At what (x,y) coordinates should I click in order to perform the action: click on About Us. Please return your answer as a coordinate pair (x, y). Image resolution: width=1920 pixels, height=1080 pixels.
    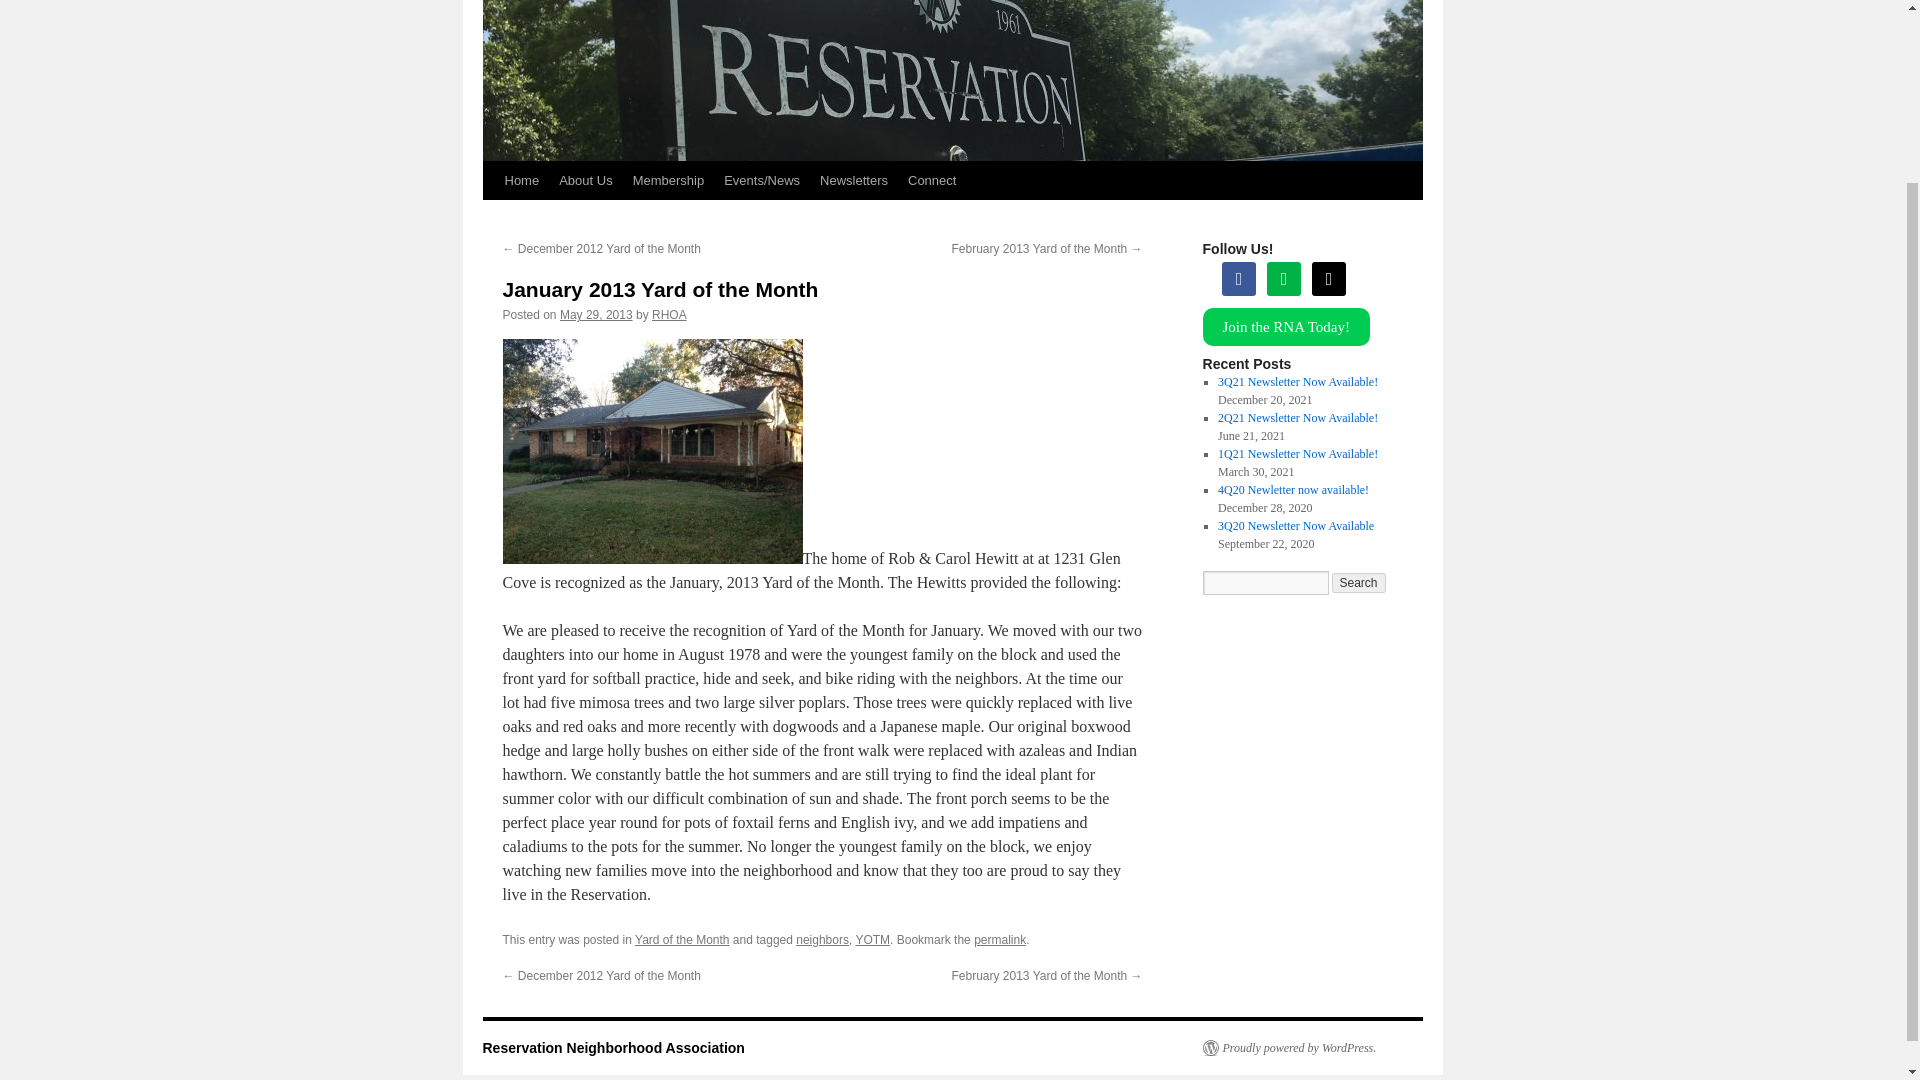
    Looking at the image, I should click on (586, 180).